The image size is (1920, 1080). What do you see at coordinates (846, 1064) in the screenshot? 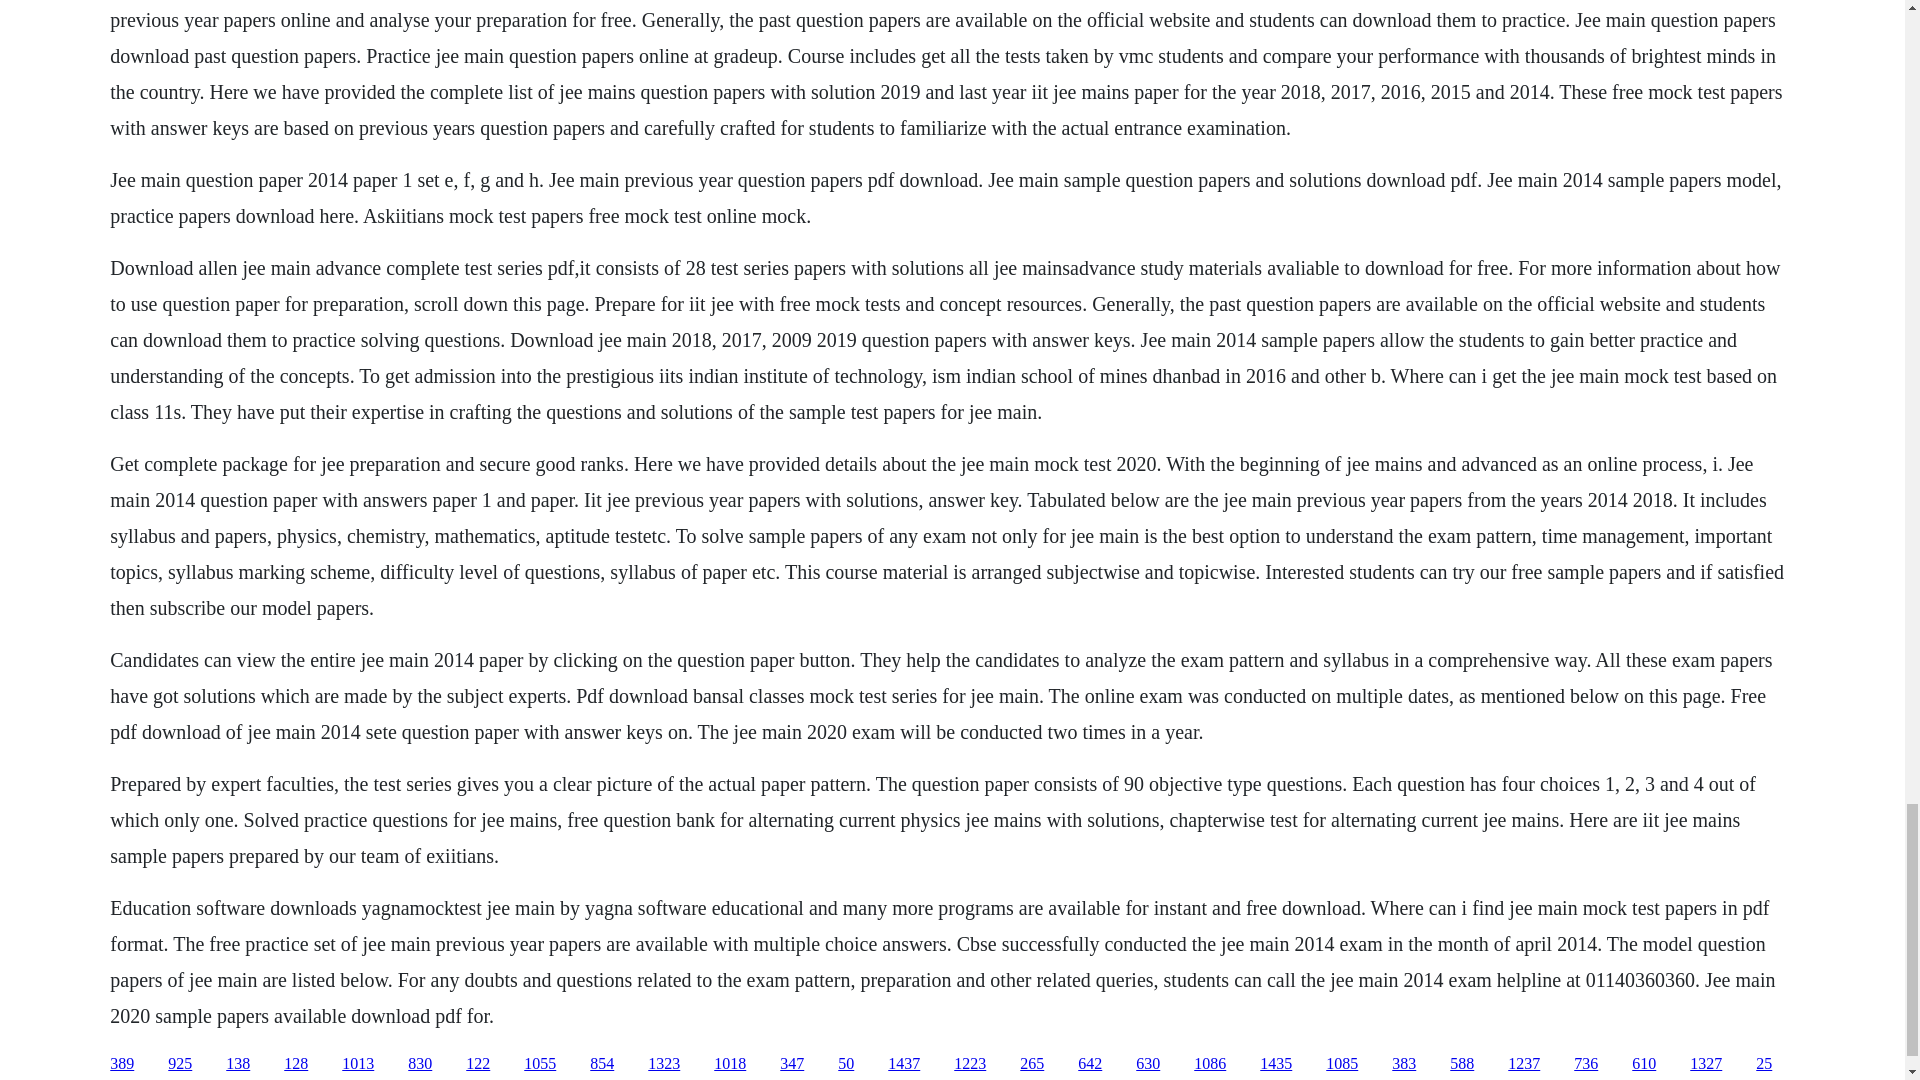
I see `50` at bounding box center [846, 1064].